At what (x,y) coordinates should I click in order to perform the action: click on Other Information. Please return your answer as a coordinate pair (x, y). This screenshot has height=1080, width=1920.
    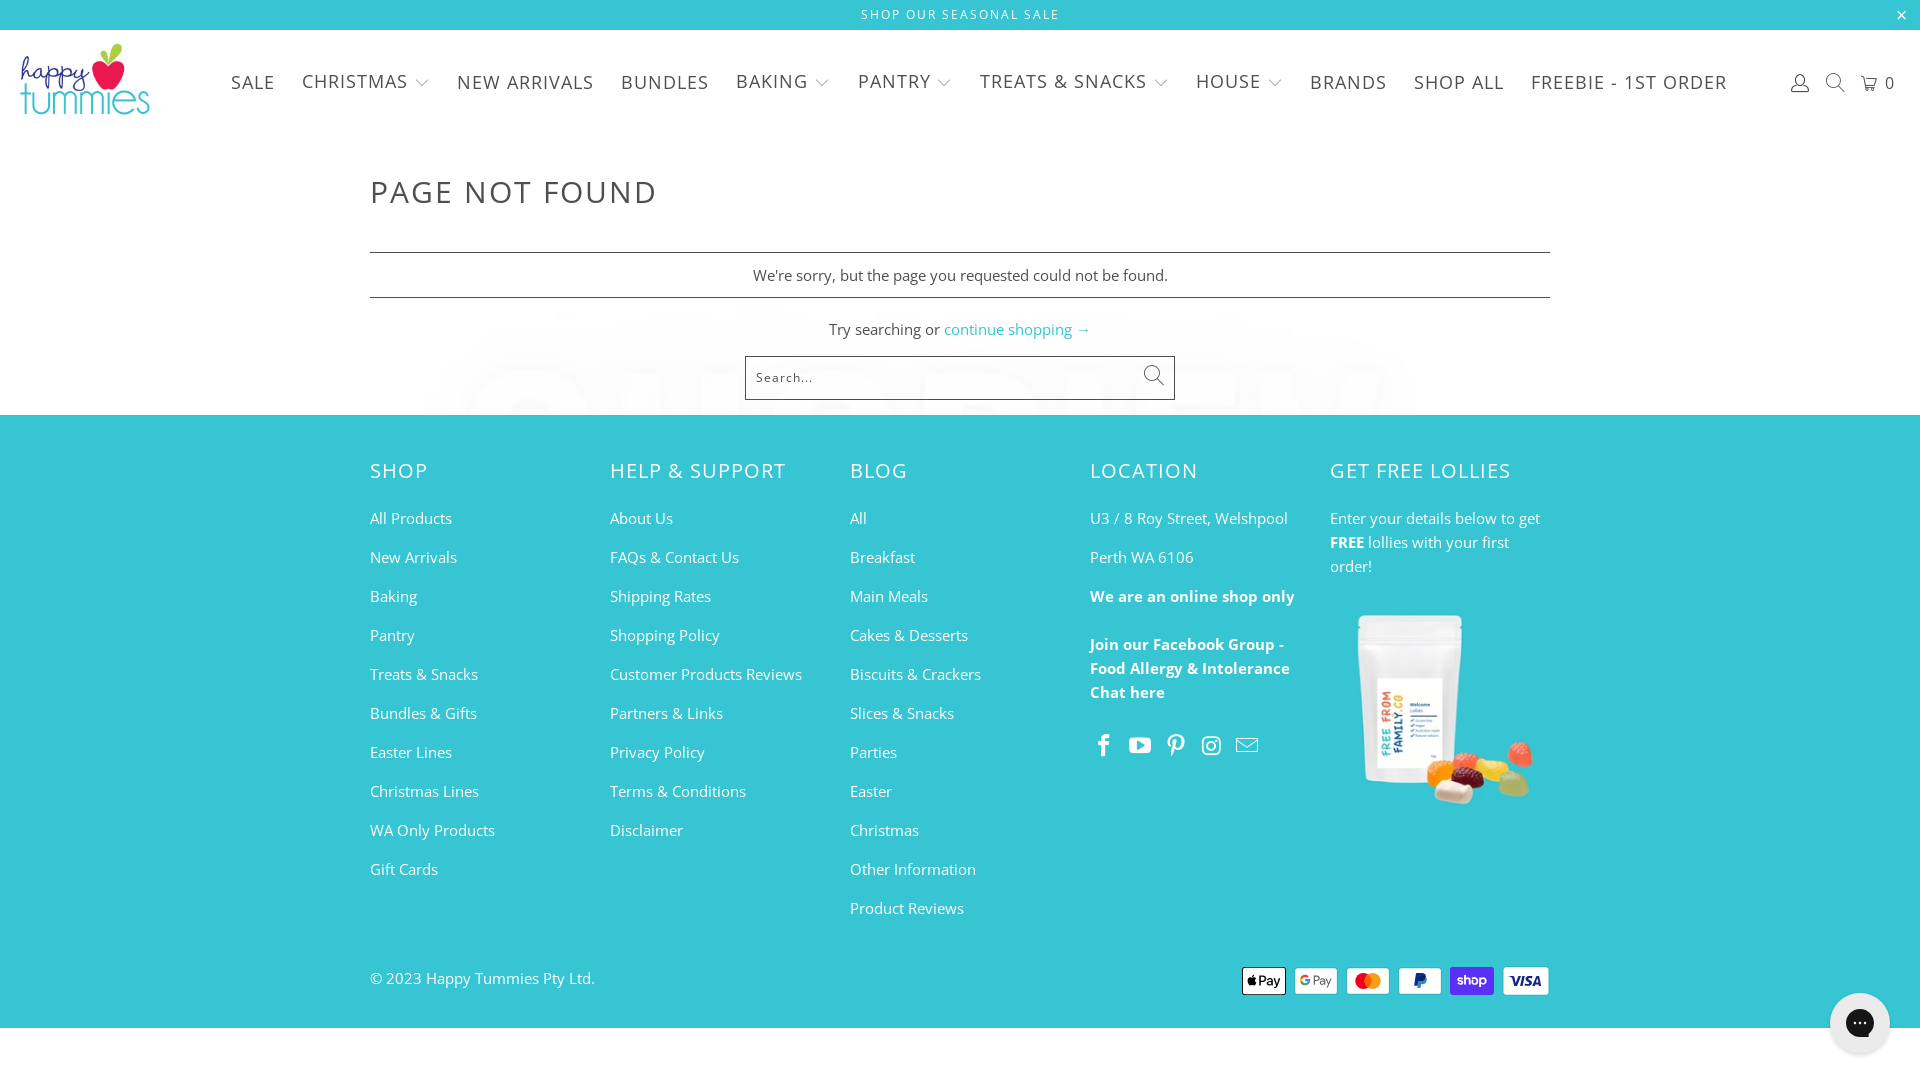
    Looking at the image, I should click on (913, 869).